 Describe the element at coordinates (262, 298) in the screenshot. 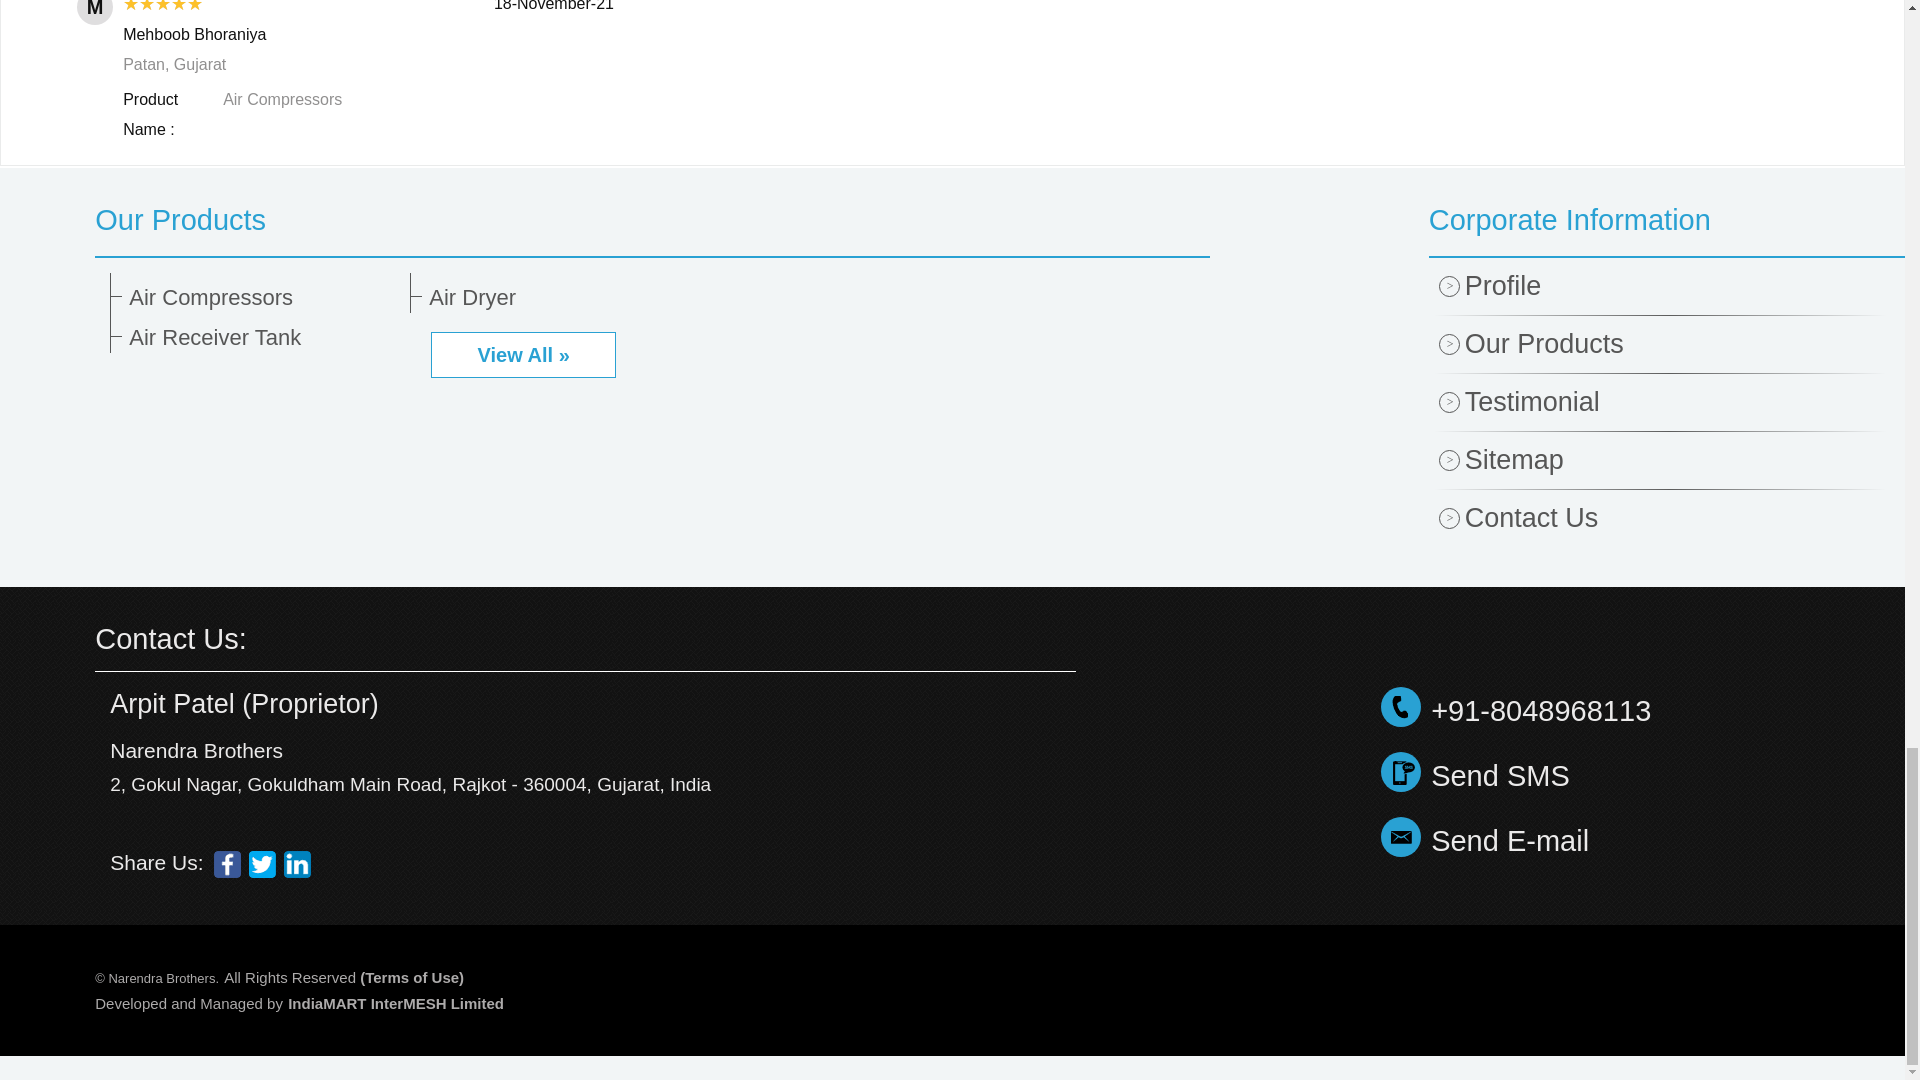

I see `Air Compressors` at that location.